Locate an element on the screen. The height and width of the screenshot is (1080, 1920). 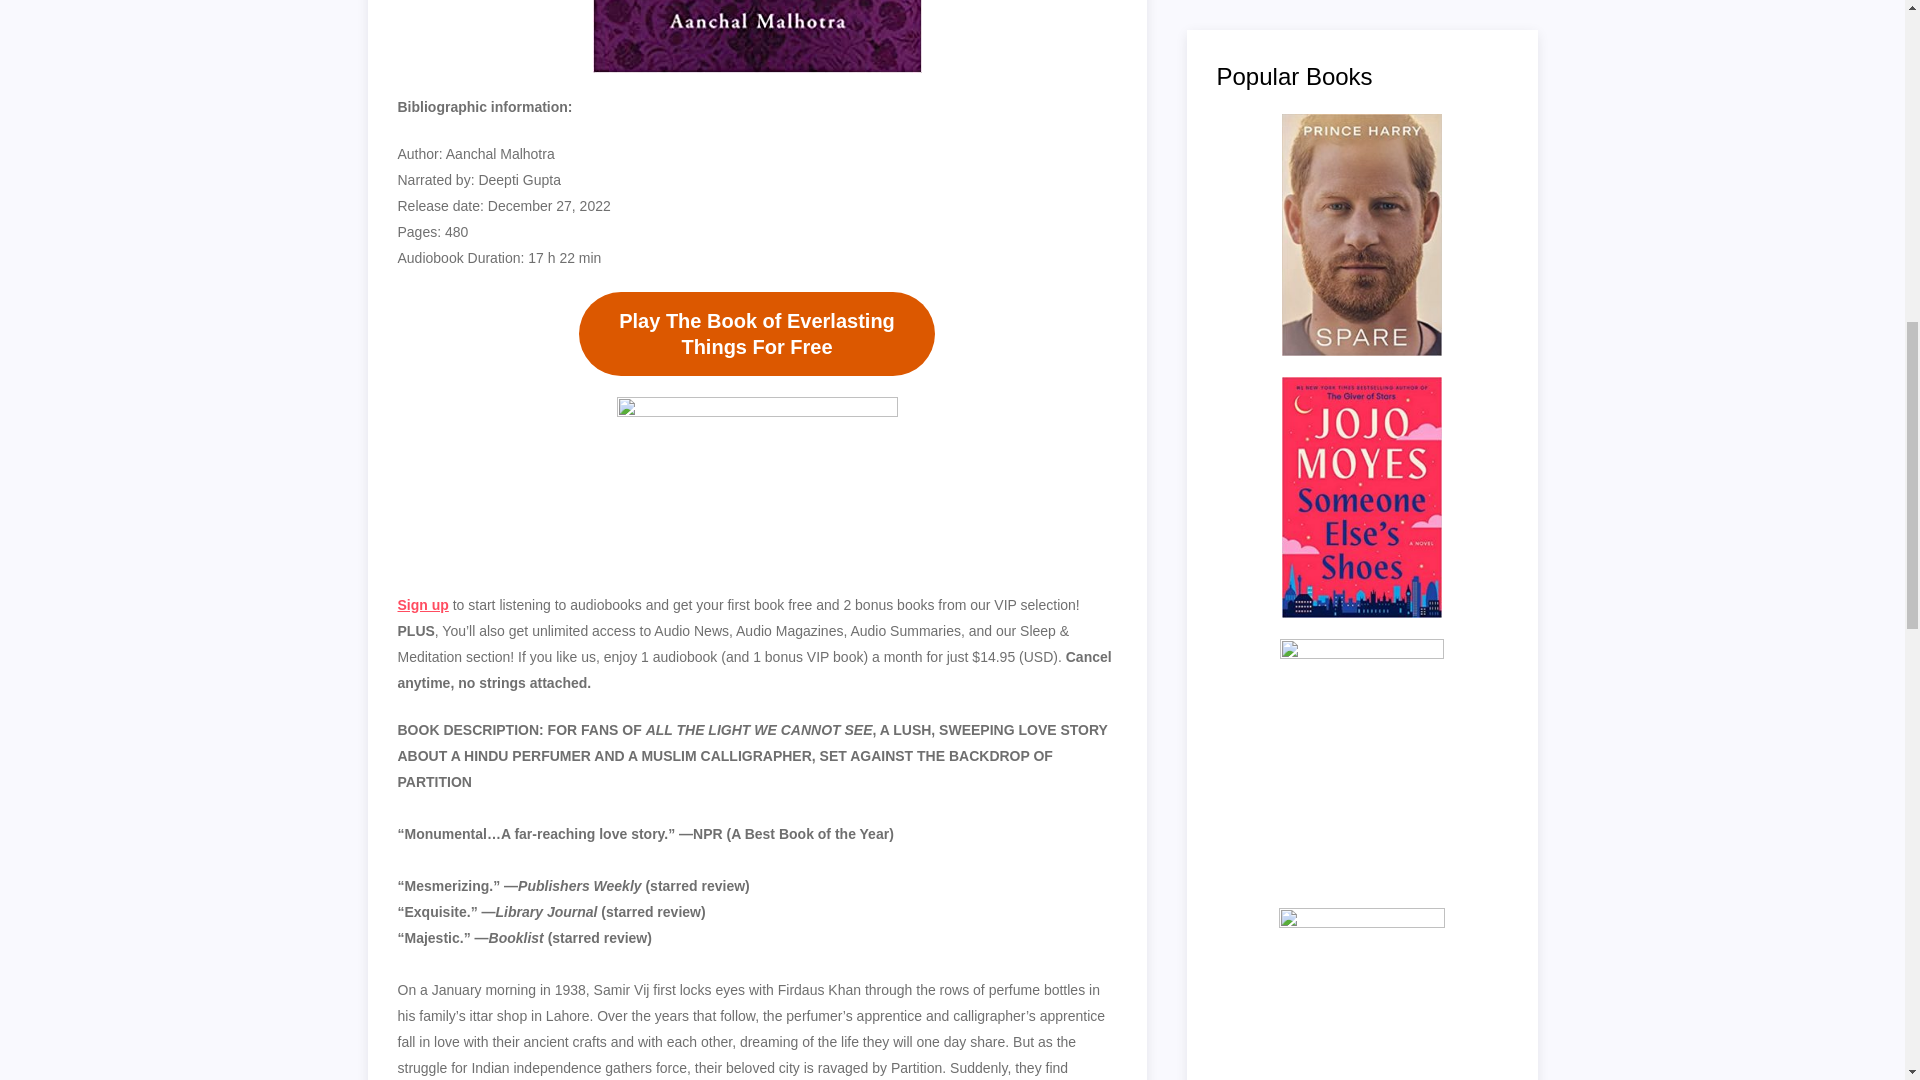
Sign up is located at coordinates (423, 605).